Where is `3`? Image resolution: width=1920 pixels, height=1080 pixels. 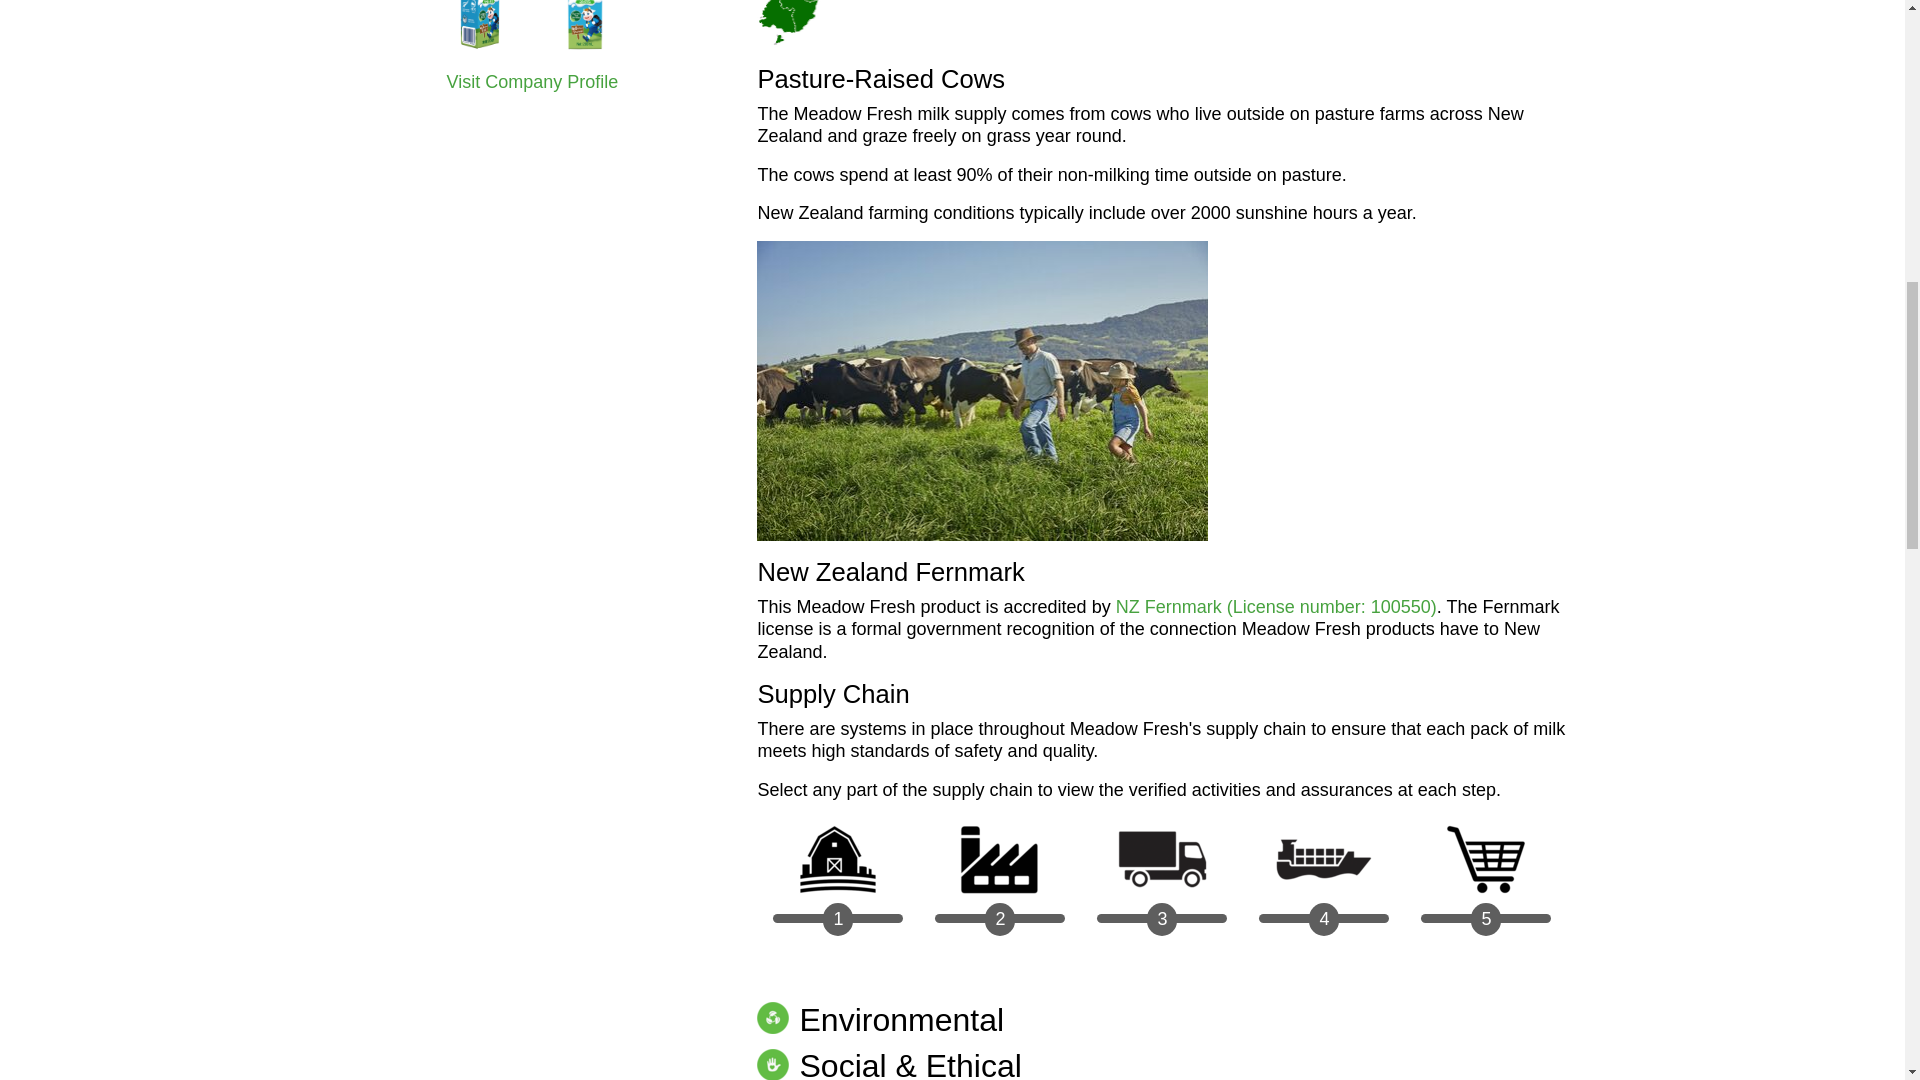
3 is located at coordinates (1161, 884).